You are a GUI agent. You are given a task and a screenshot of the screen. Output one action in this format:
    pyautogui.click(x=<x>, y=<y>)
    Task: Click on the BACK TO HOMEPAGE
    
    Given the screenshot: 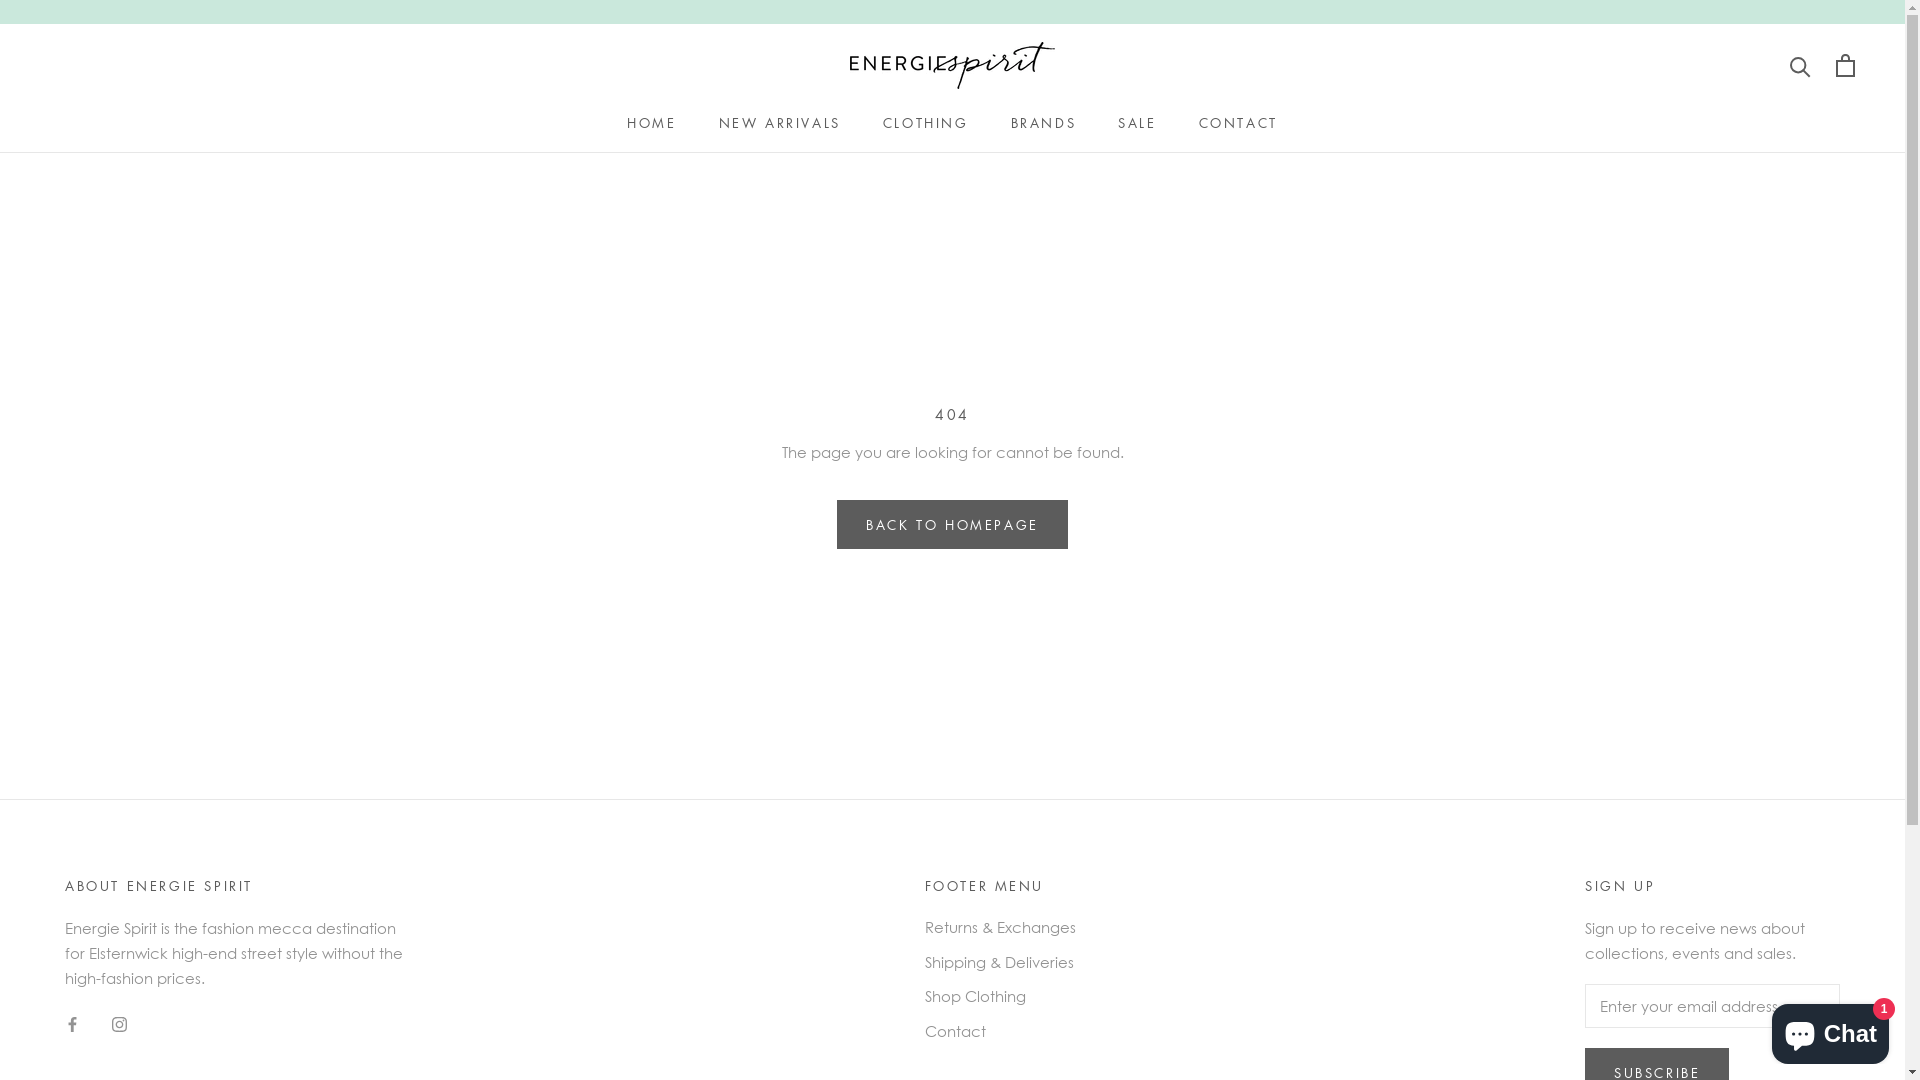 What is the action you would take?
    pyautogui.click(x=952, y=524)
    